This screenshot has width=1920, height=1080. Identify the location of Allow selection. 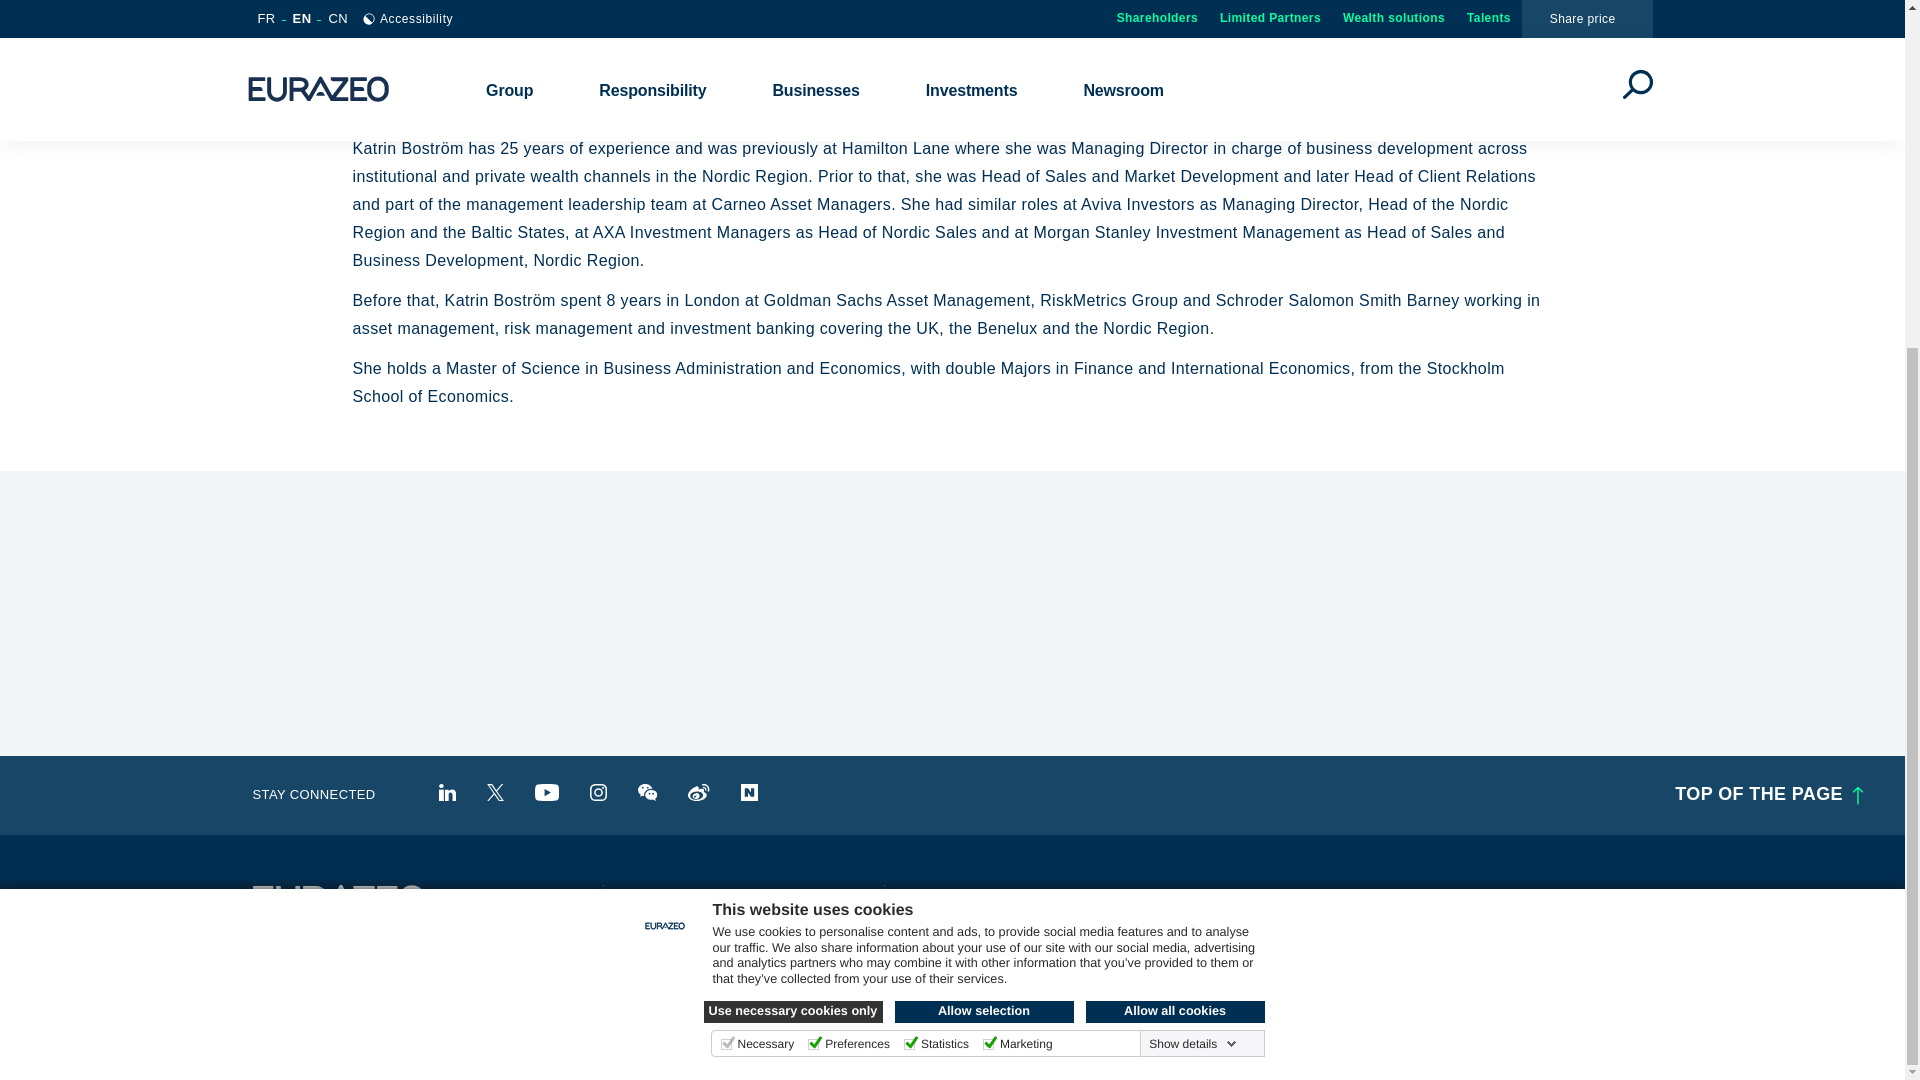
(984, 509).